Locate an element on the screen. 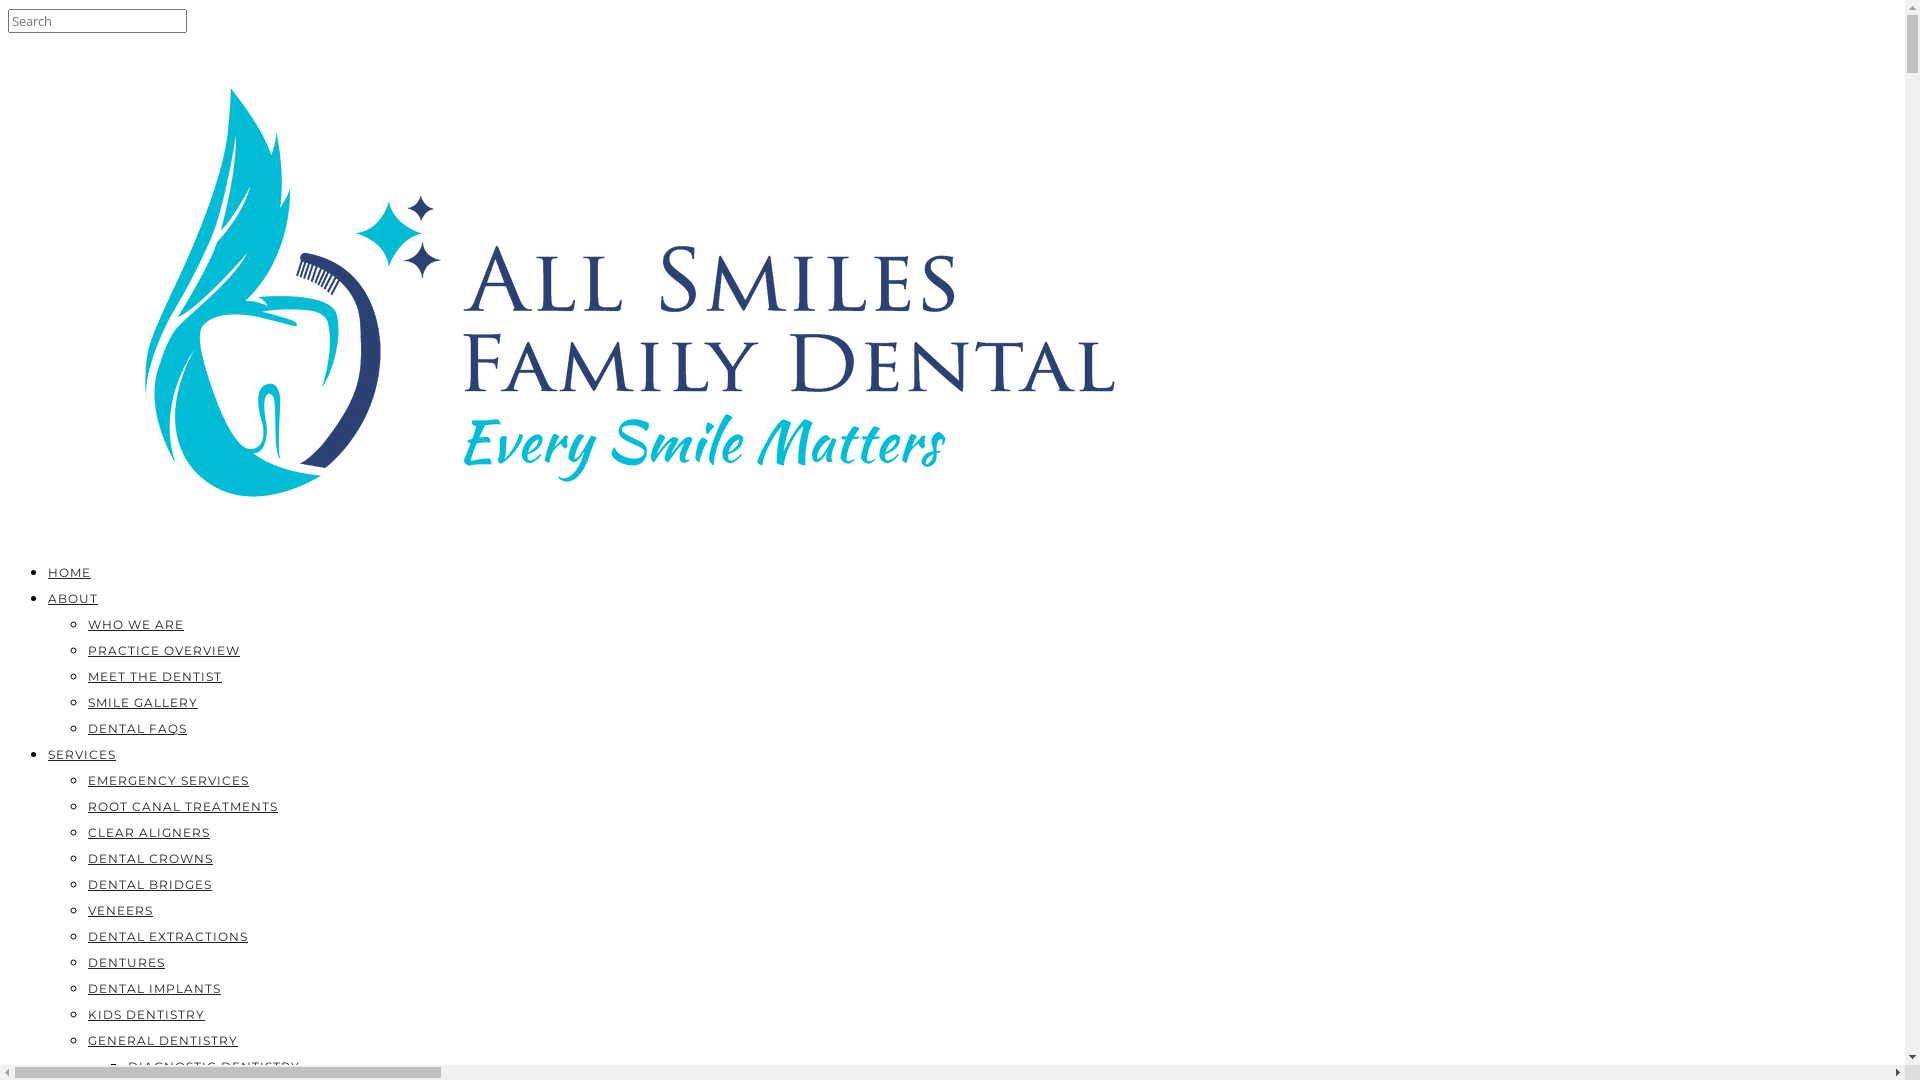  HOME is located at coordinates (70, 572).